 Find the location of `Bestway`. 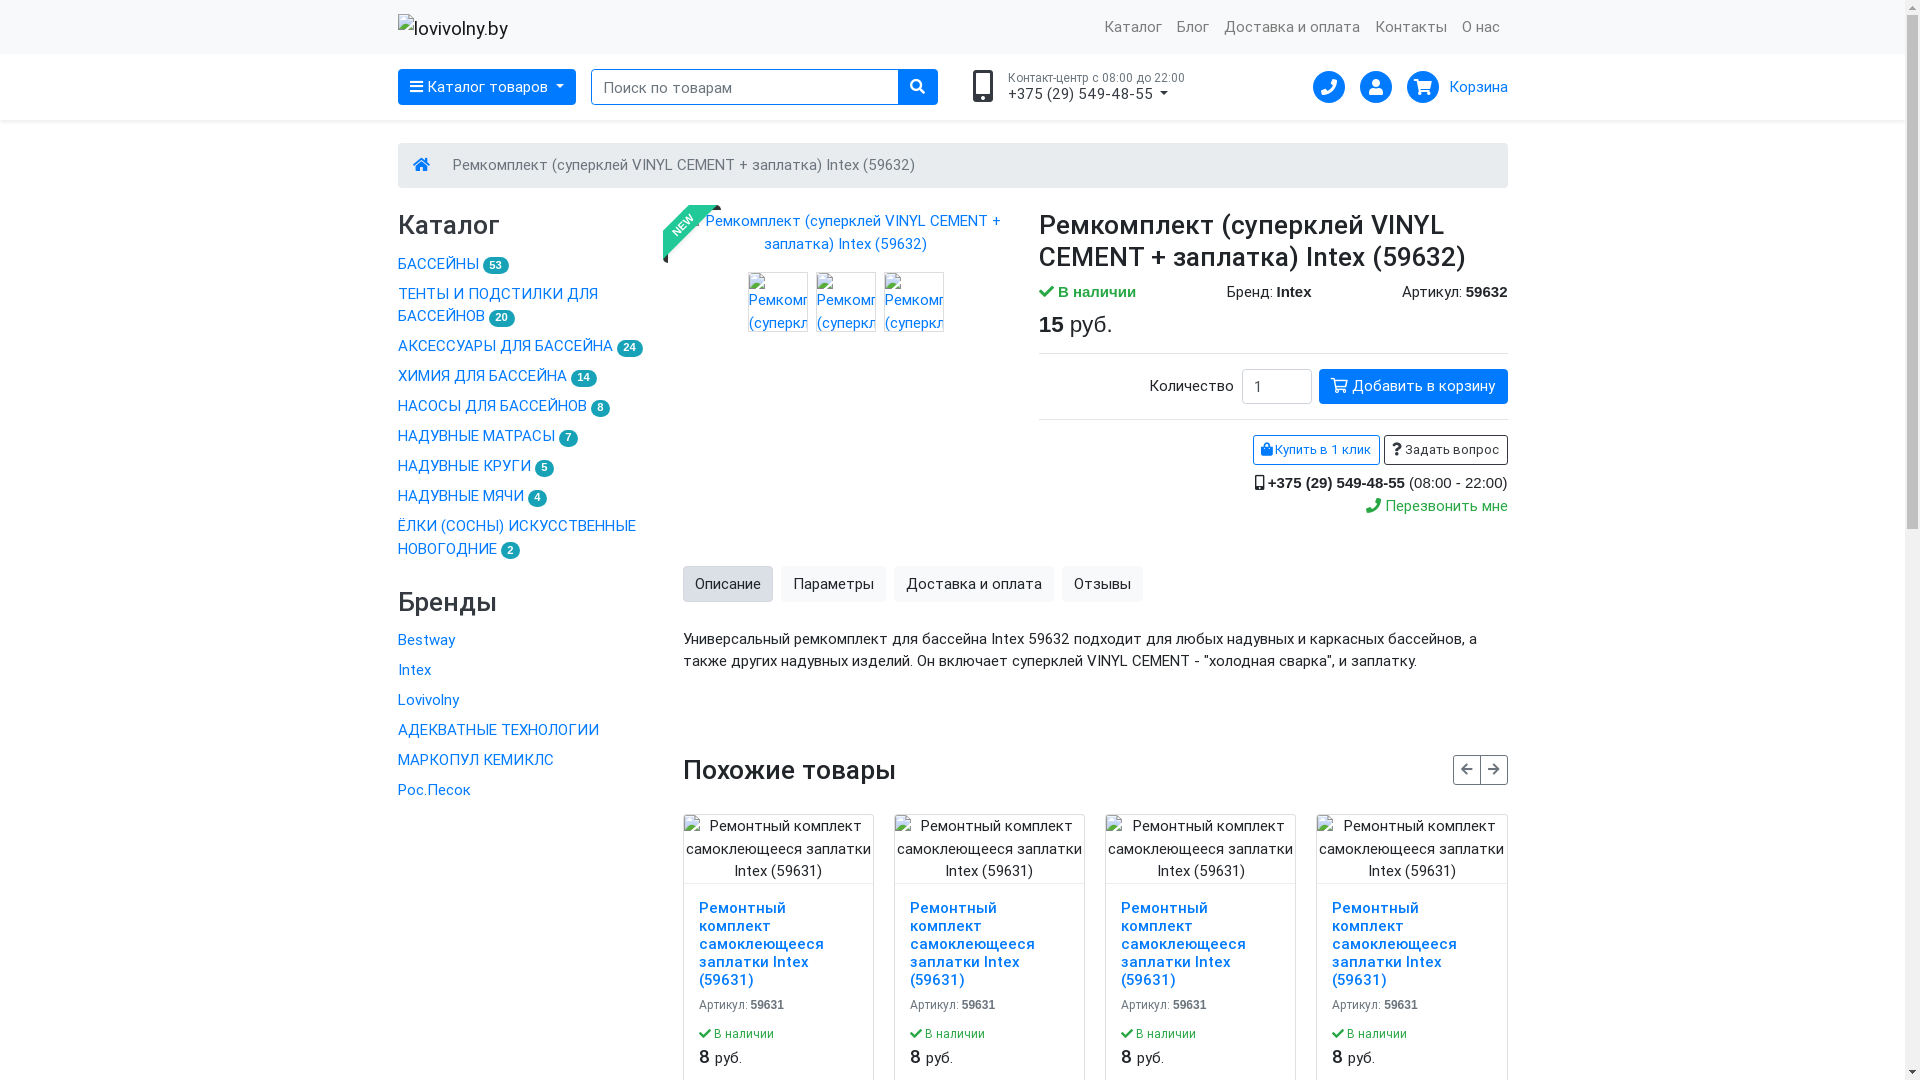

Bestway is located at coordinates (526, 641).